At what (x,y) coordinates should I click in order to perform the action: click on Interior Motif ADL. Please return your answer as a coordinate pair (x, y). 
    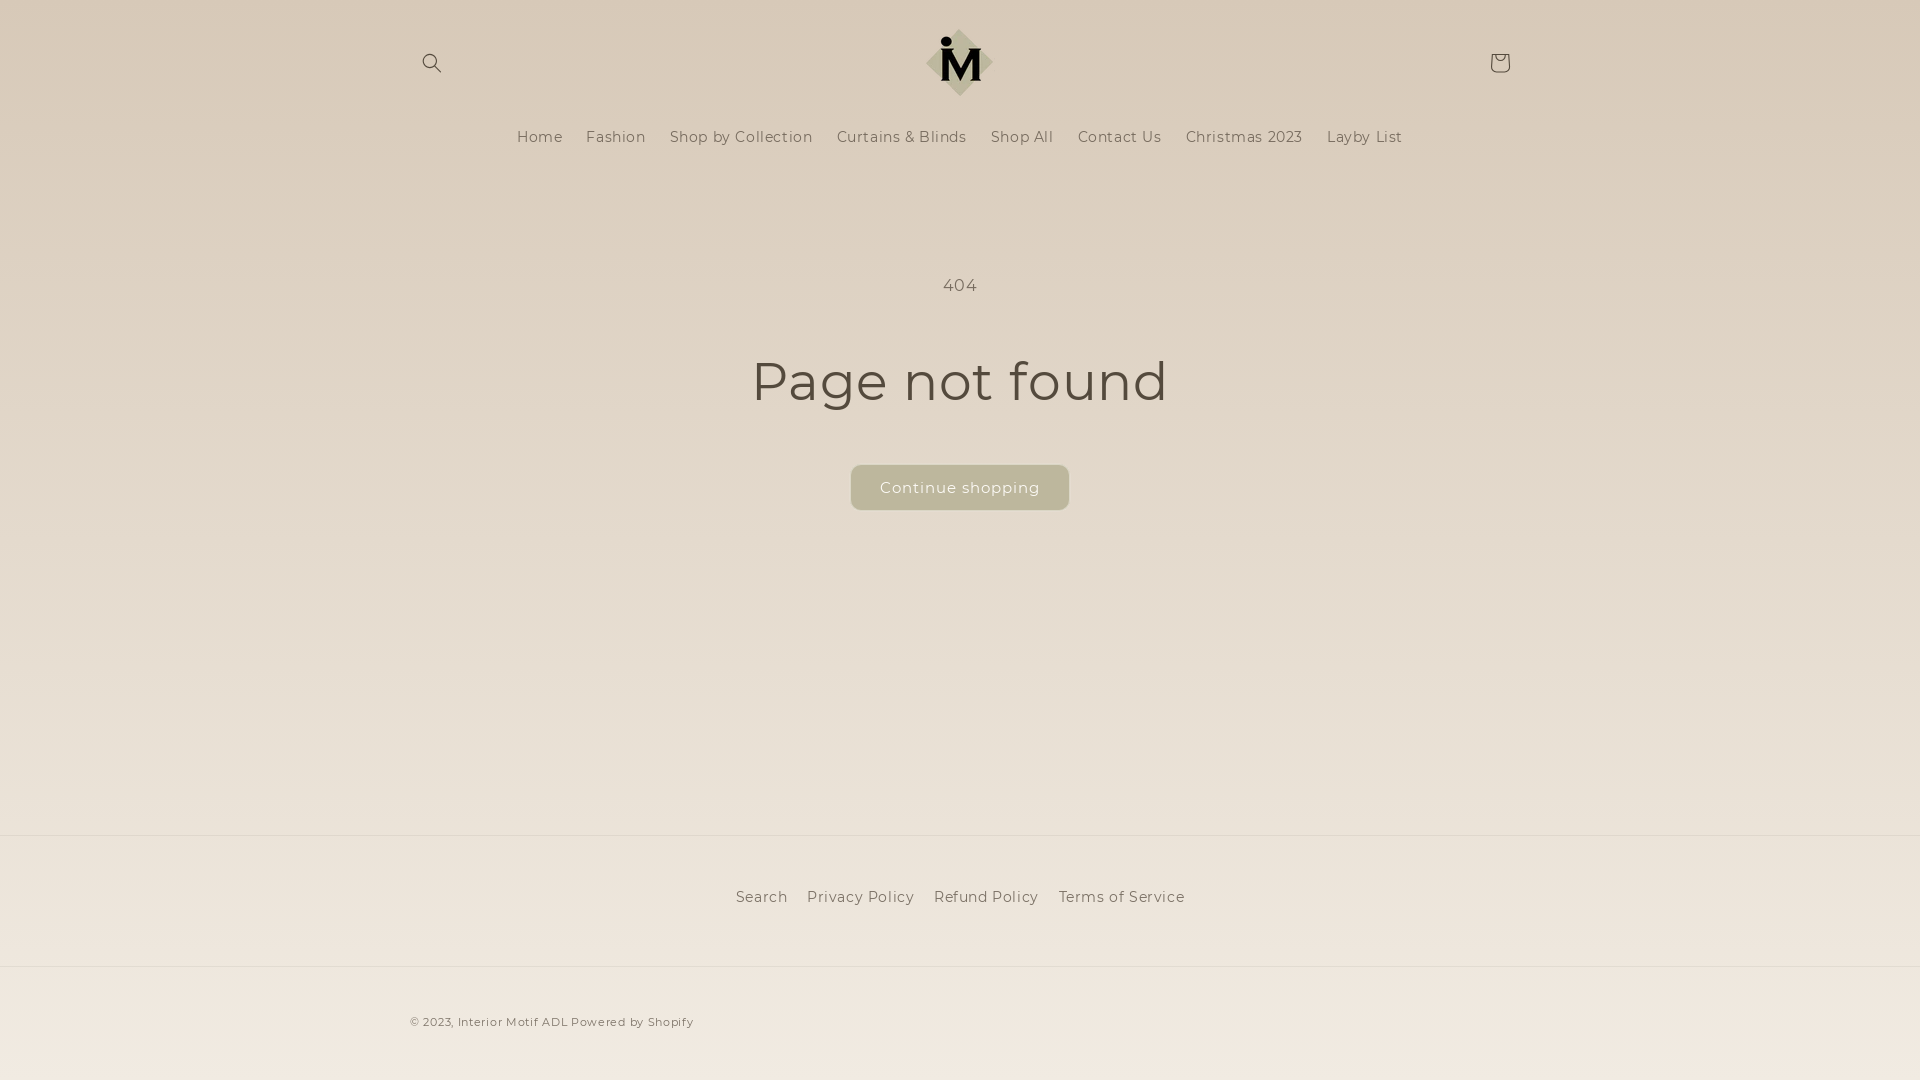
    Looking at the image, I should click on (513, 1022).